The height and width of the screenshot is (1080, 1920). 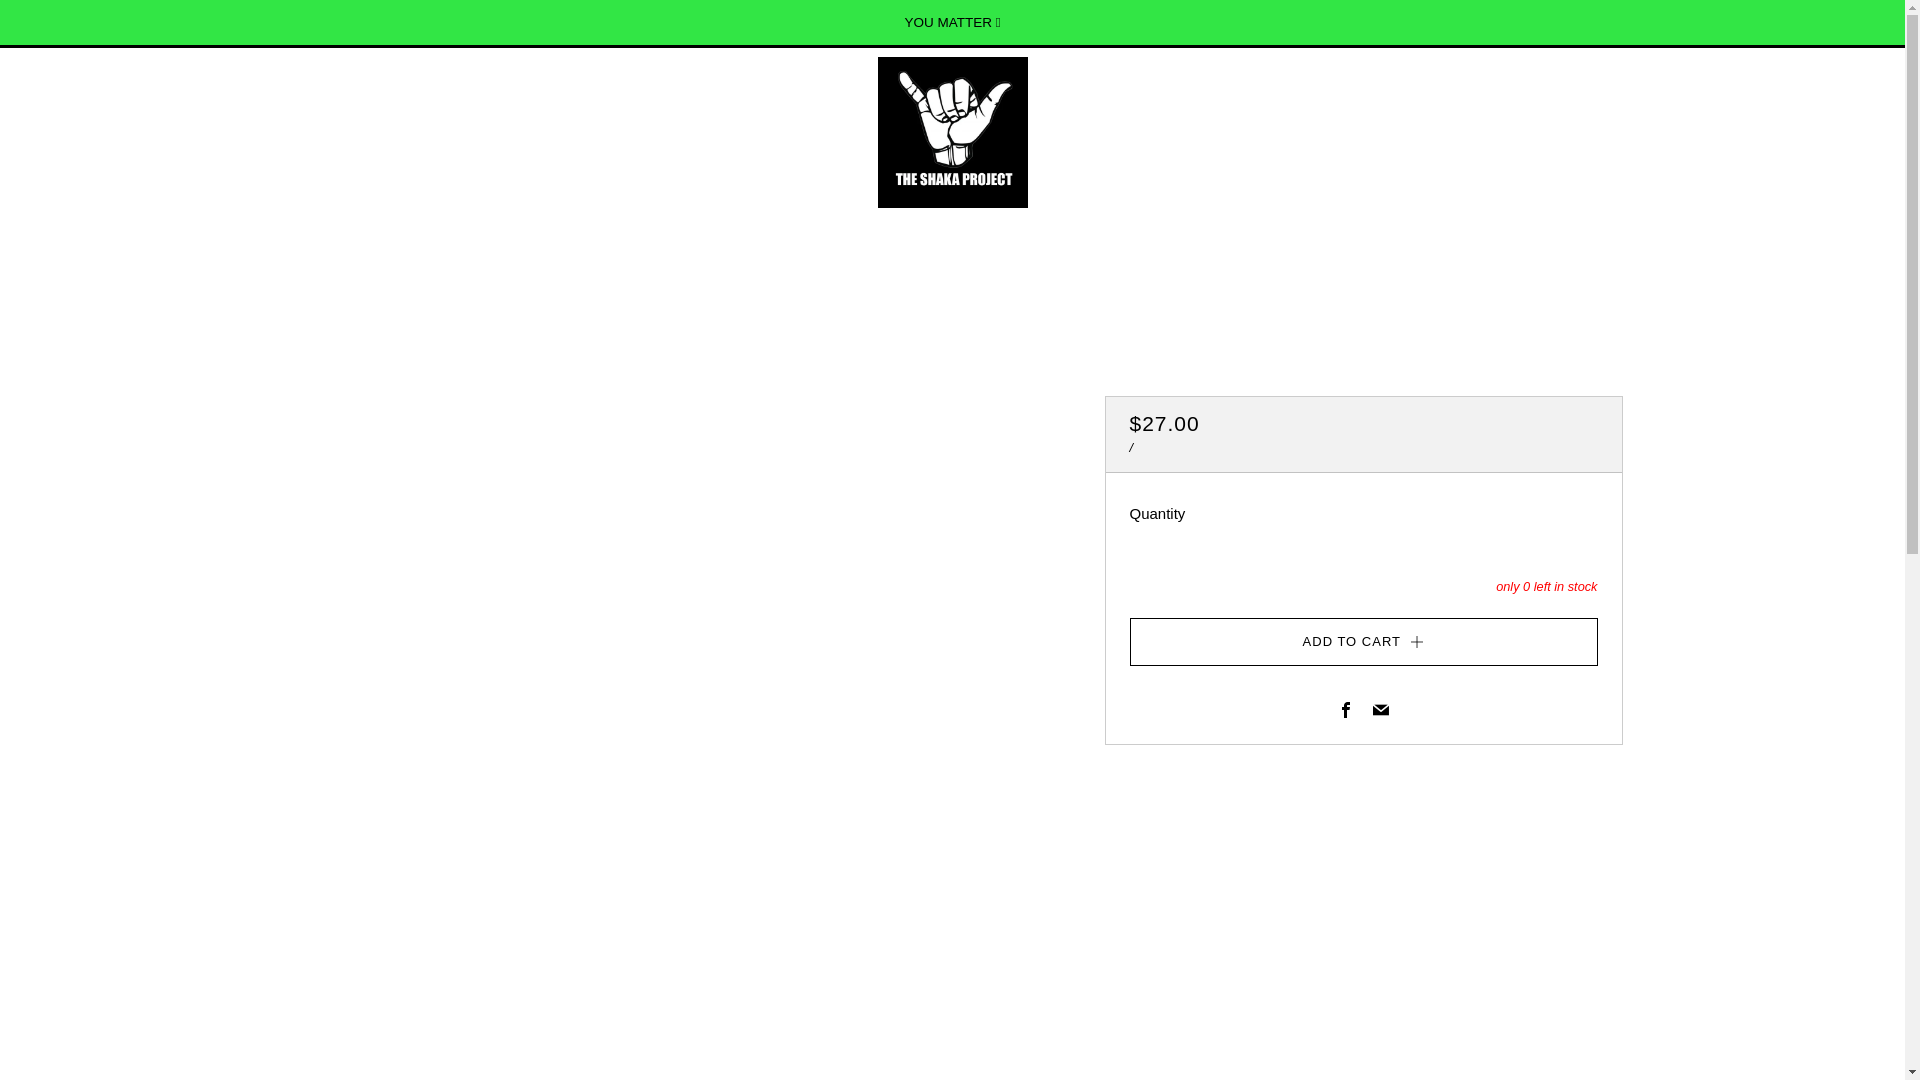 I want to click on ABOUT US, so click(x=982, y=233).